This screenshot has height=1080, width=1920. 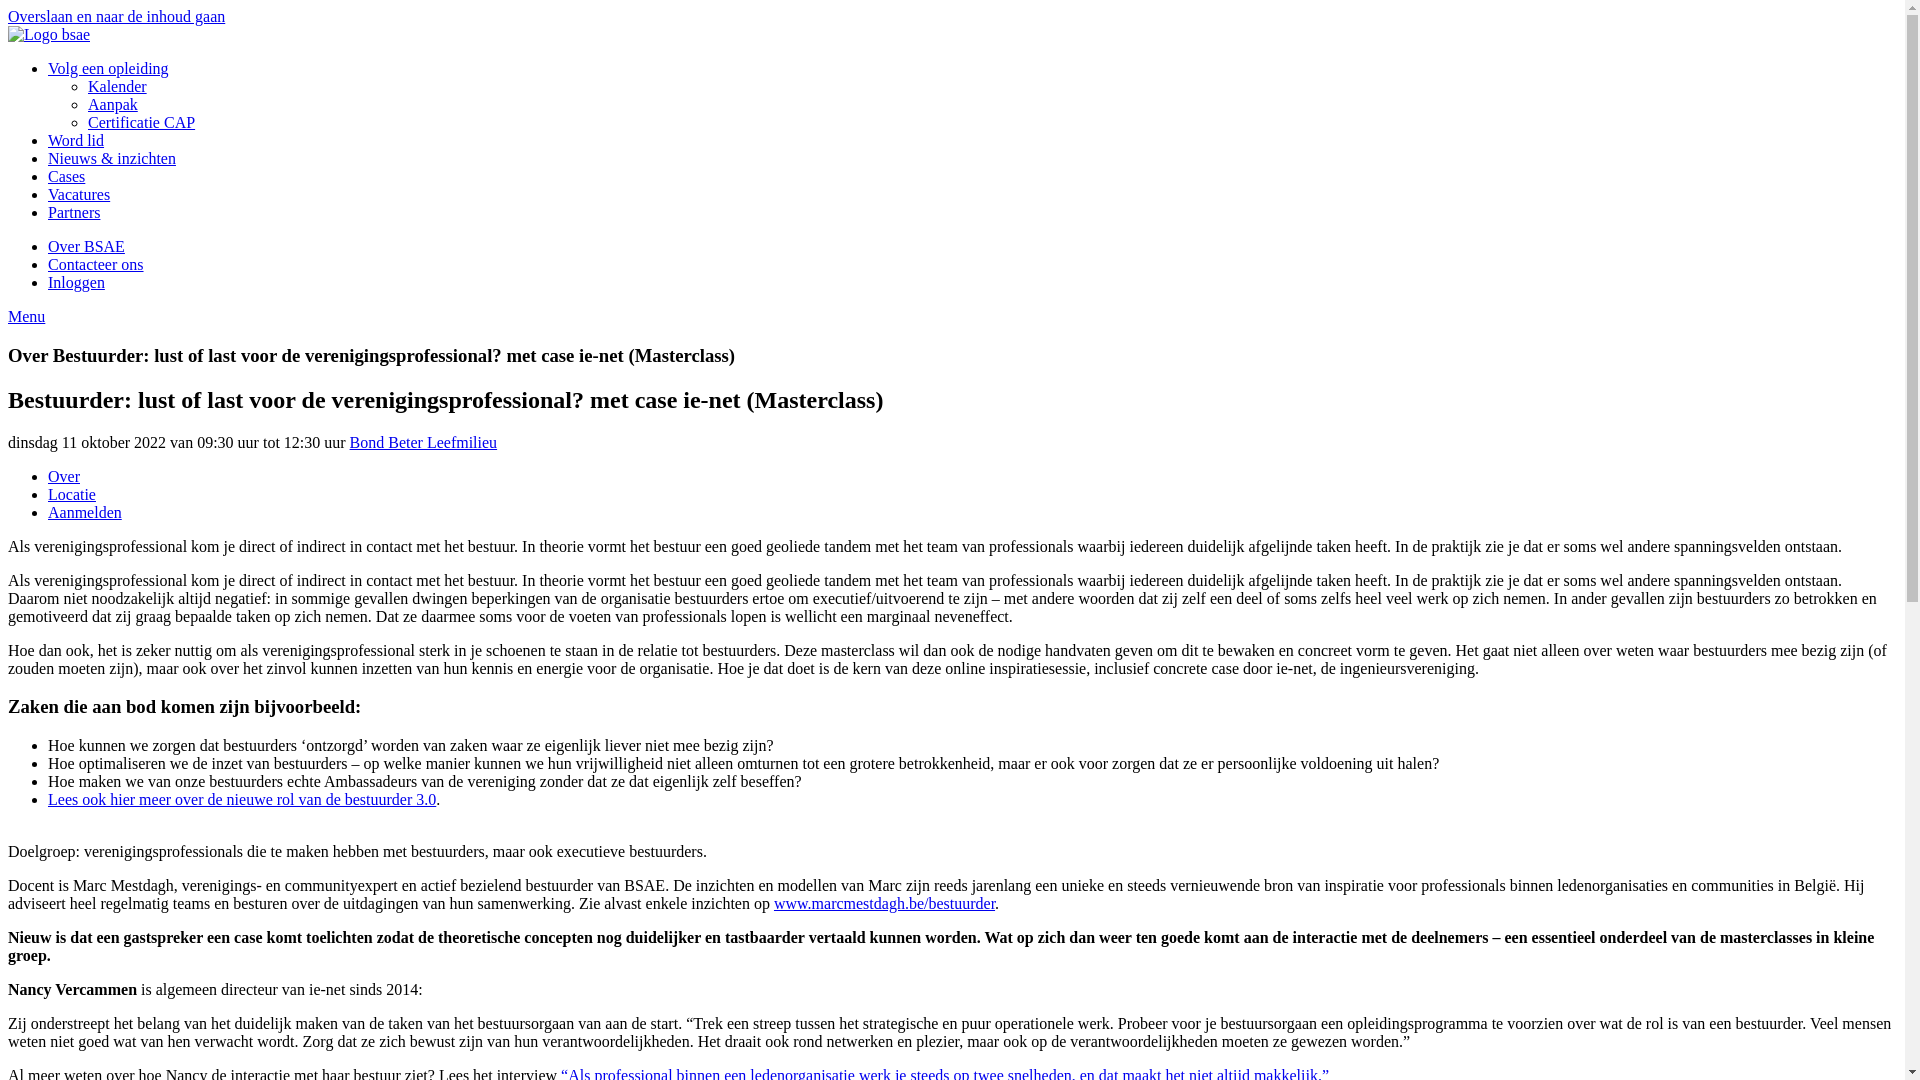 What do you see at coordinates (108, 68) in the screenshot?
I see `Volg een opleiding` at bounding box center [108, 68].